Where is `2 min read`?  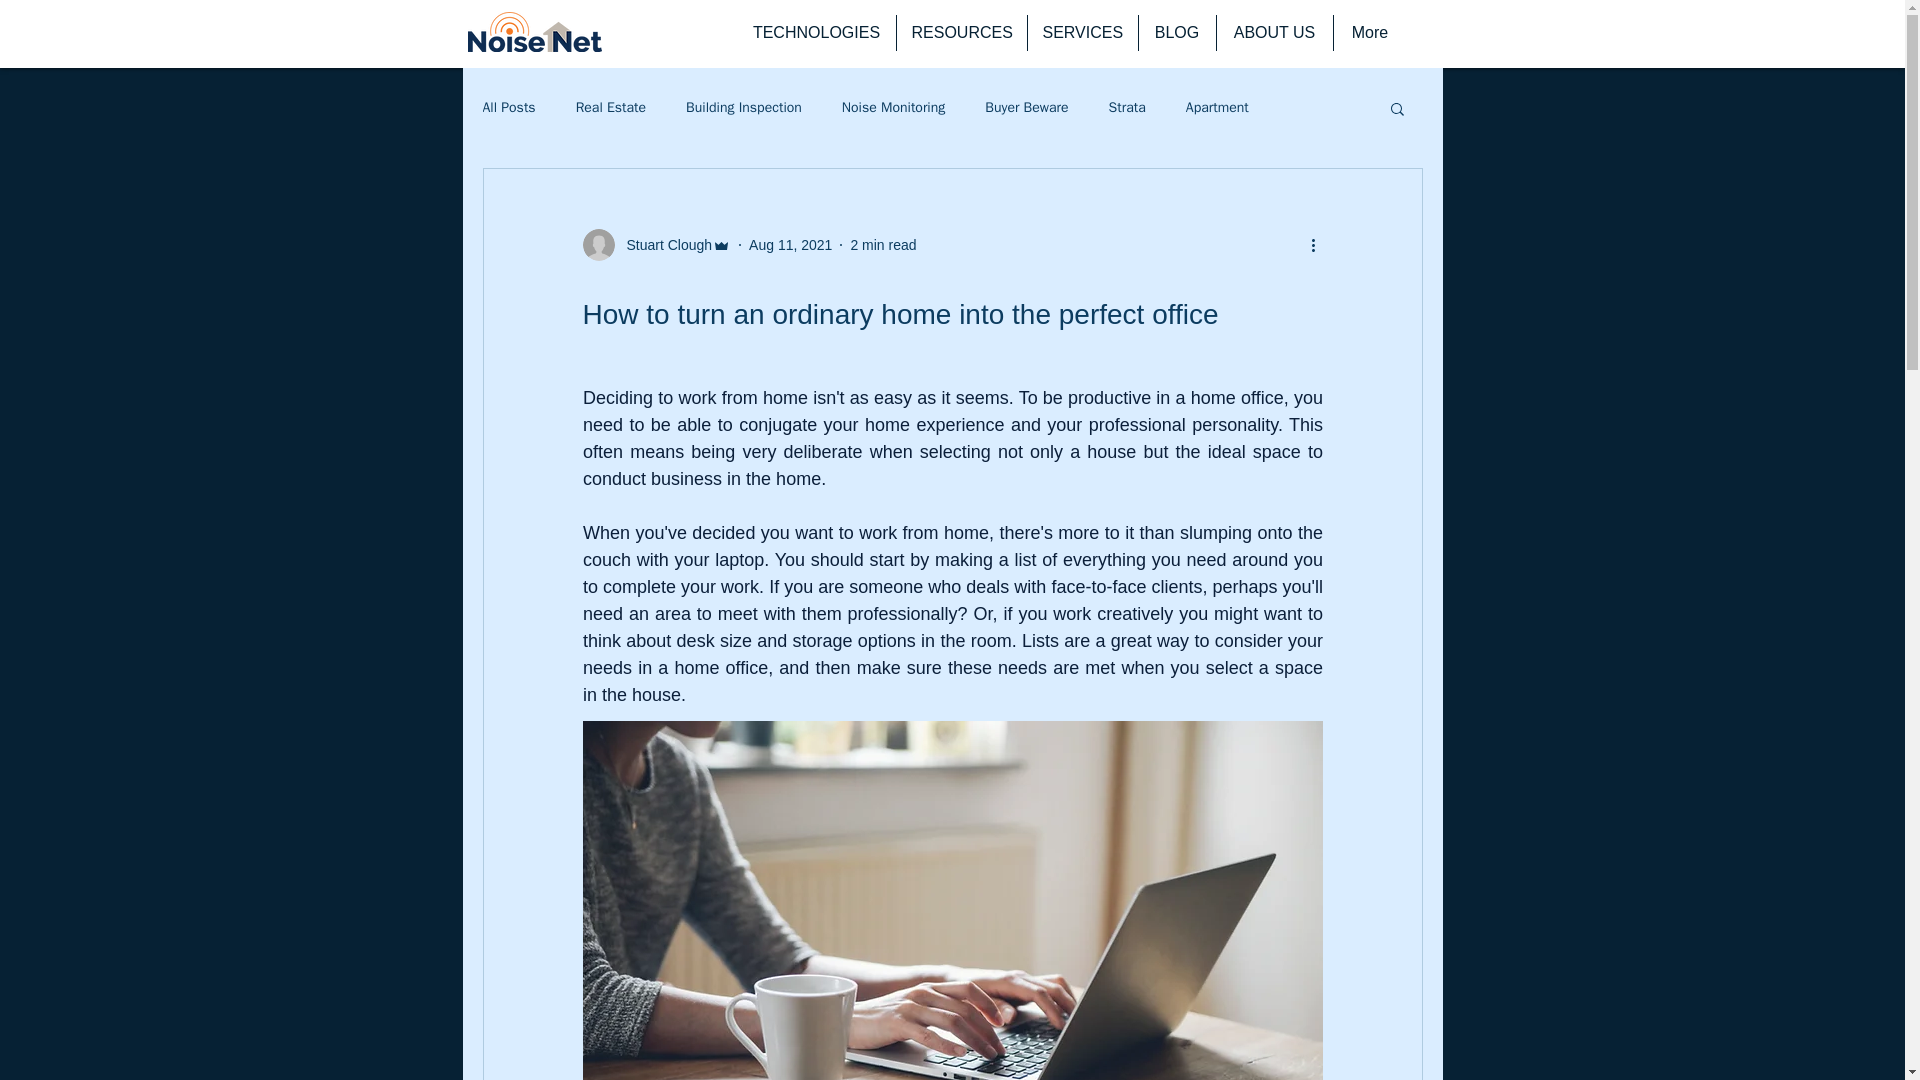 2 min read is located at coordinates (882, 244).